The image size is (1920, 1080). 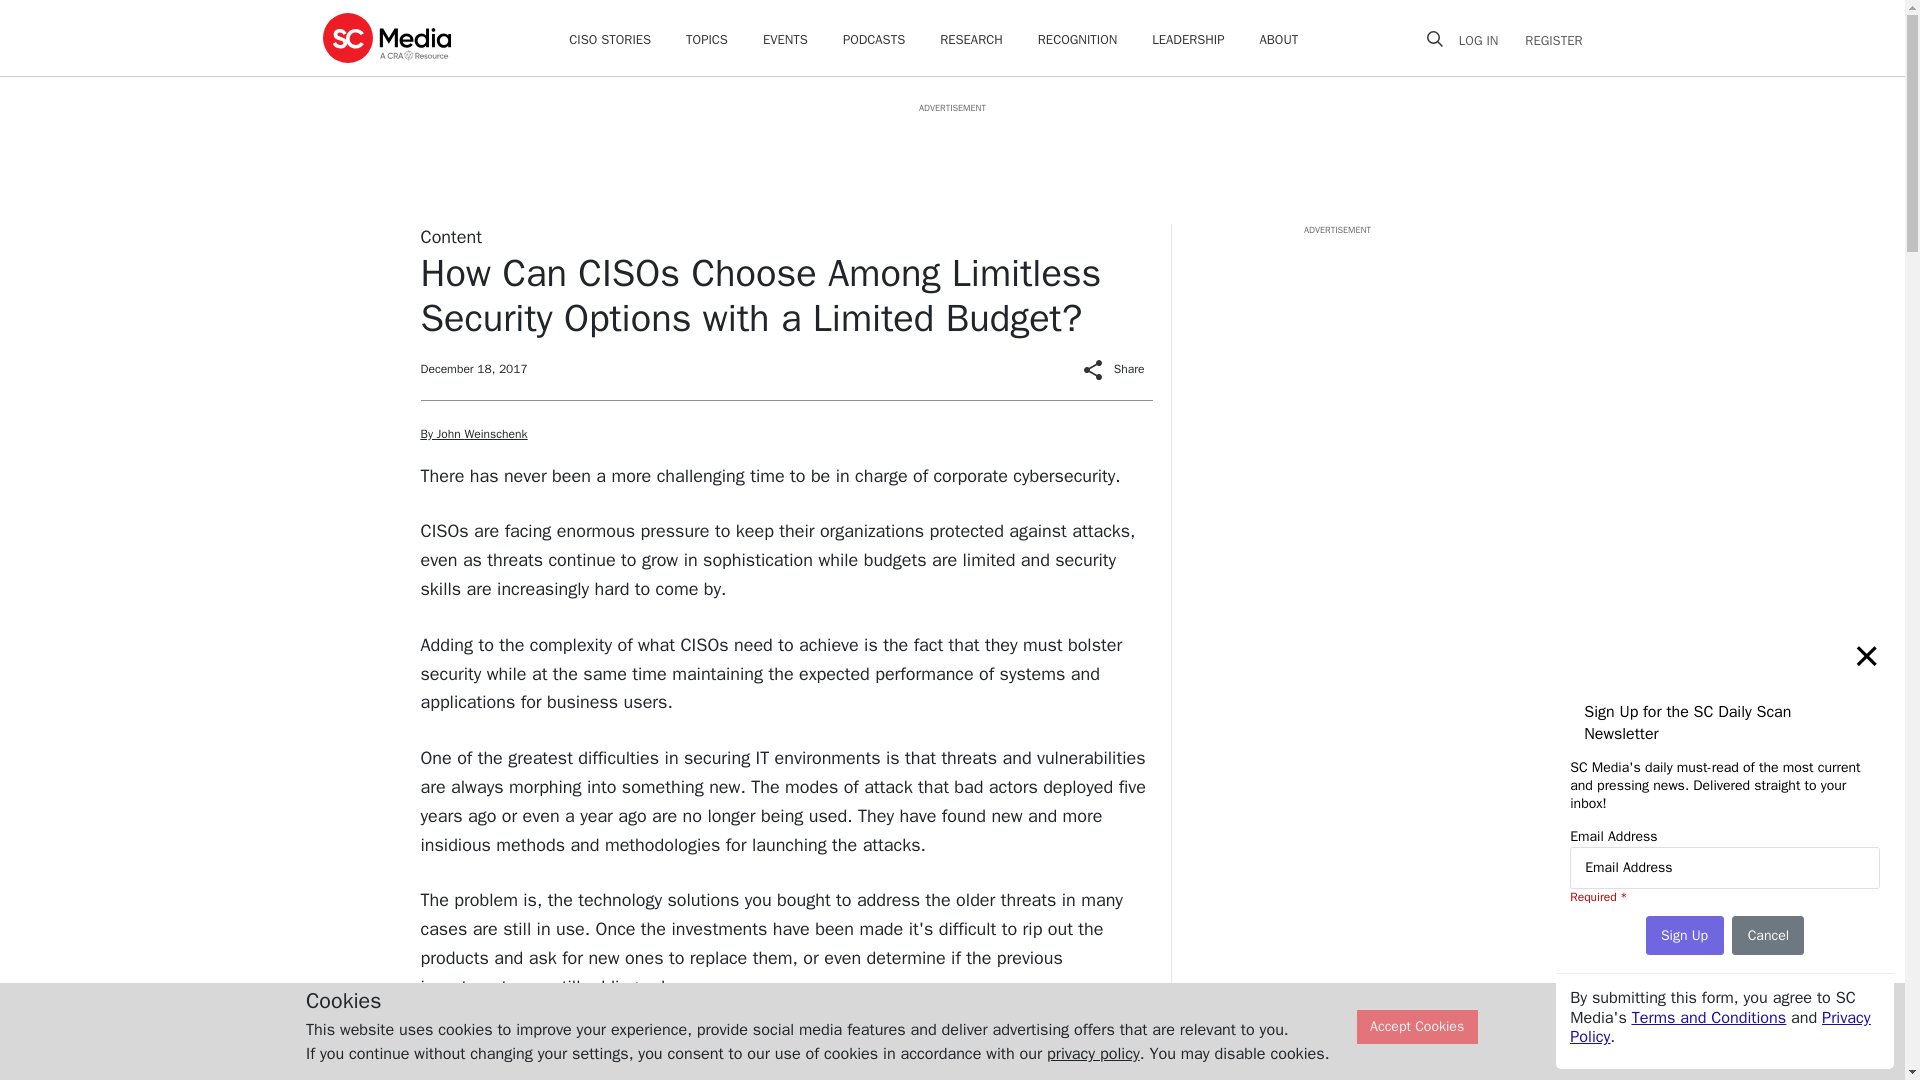 I want to click on EVENTS, so click(x=785, y=40).